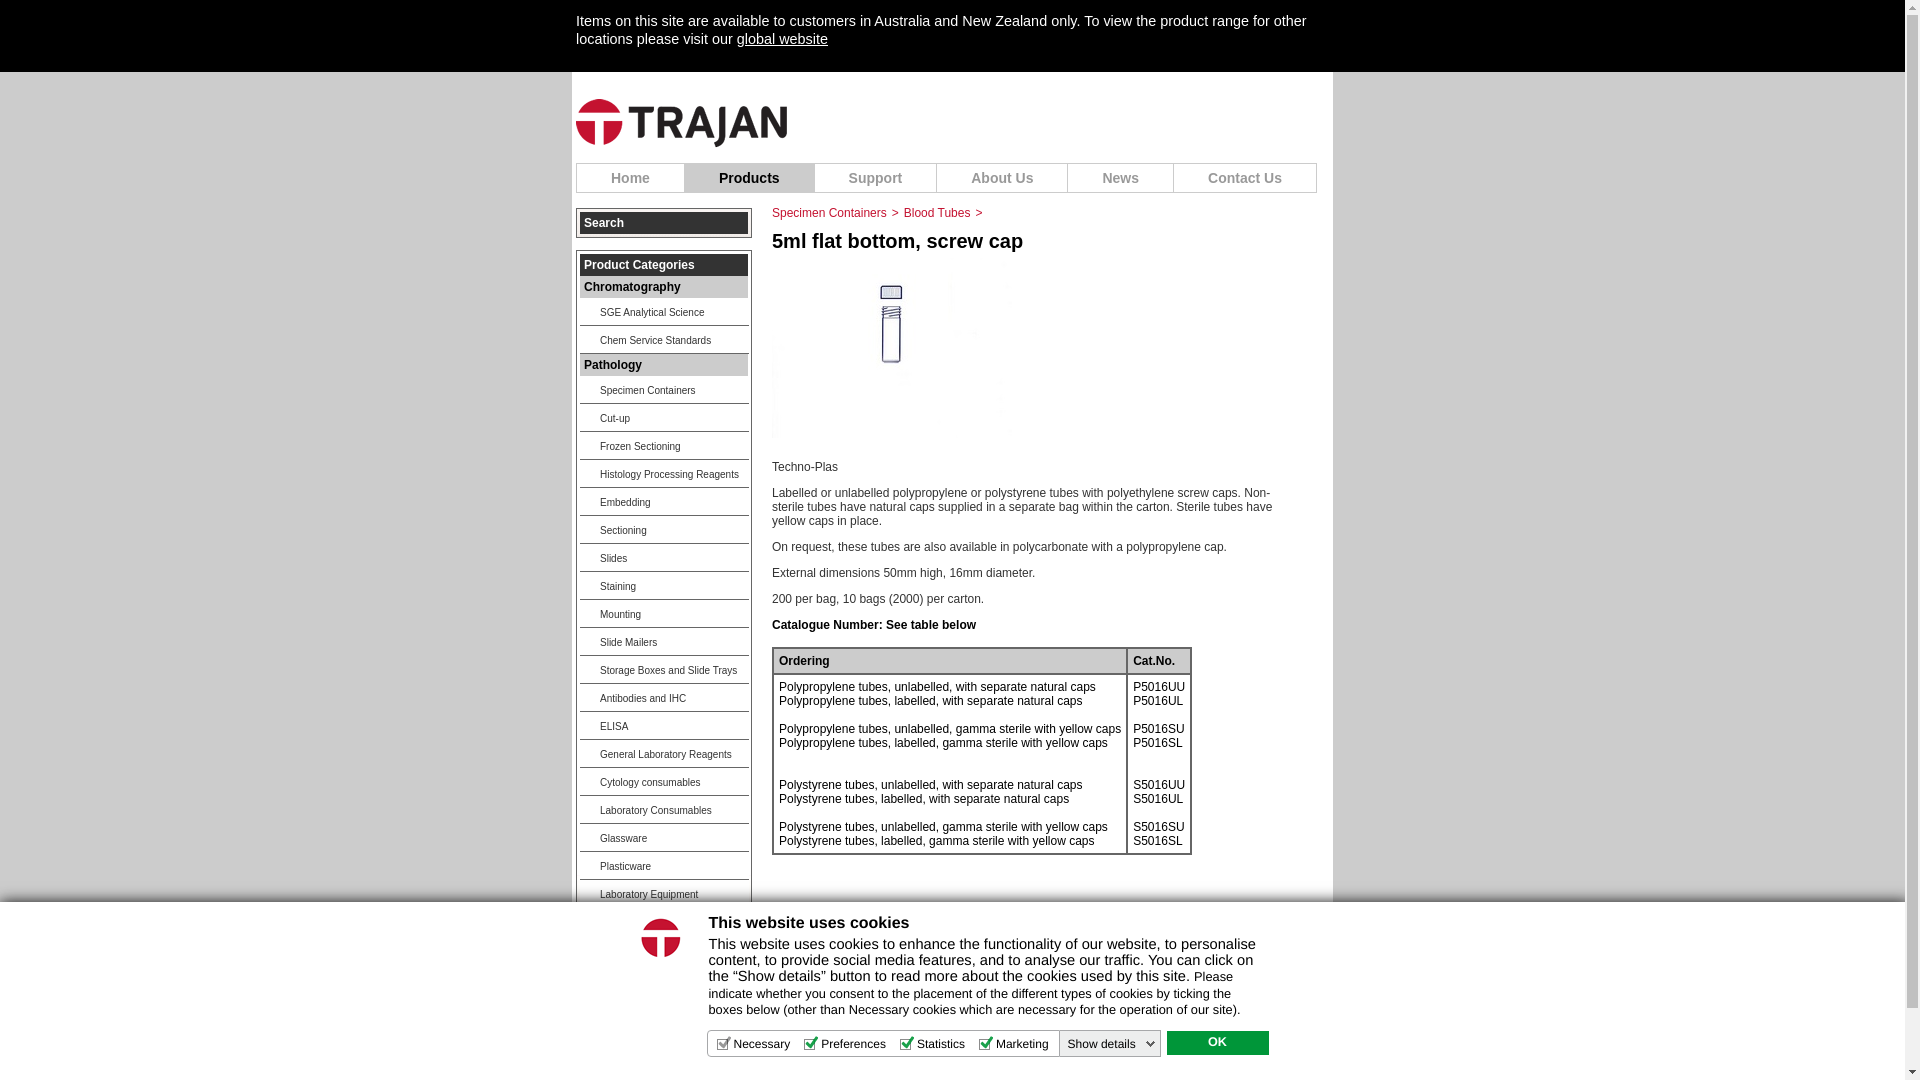  Describe the element at coordinates (664, 754) in the screenshot. I see `General Laboratory Reagents` at that location.